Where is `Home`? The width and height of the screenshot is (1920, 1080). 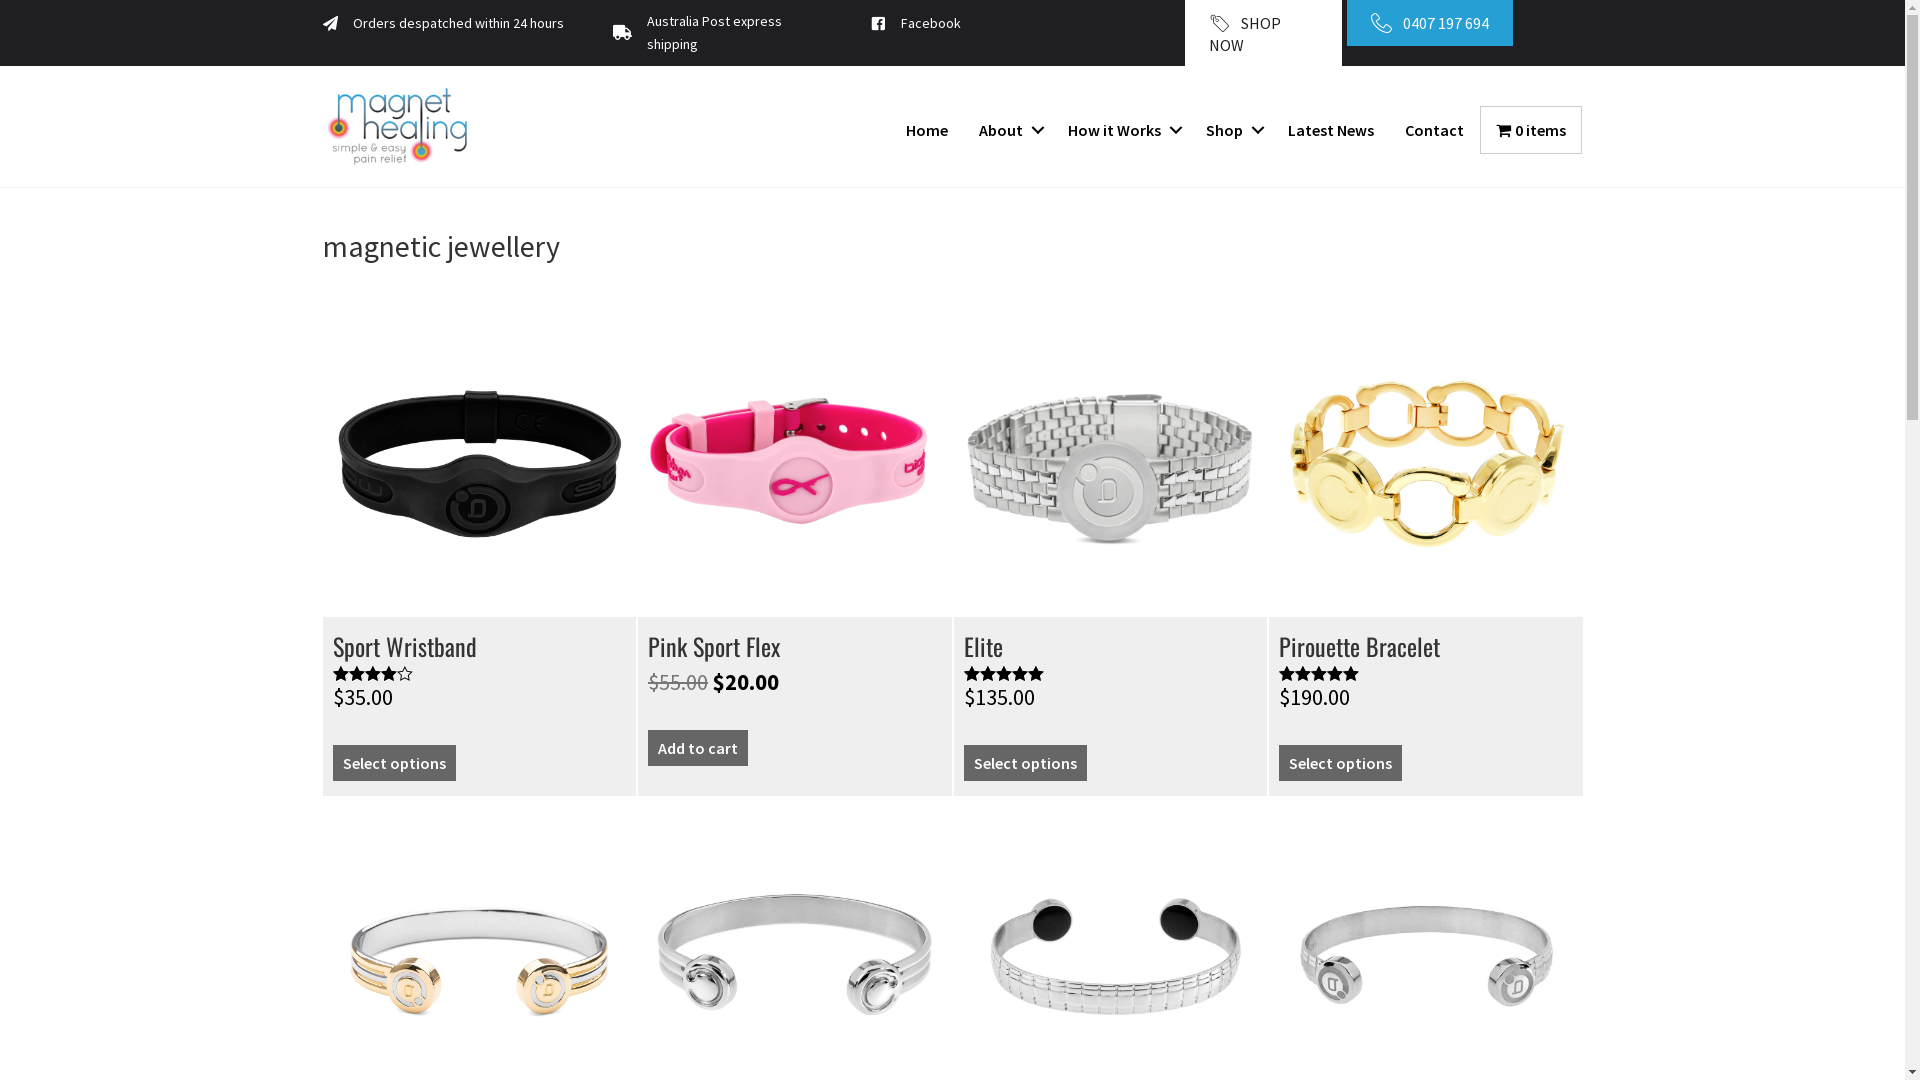
Home is located at coordinates (927, 130).